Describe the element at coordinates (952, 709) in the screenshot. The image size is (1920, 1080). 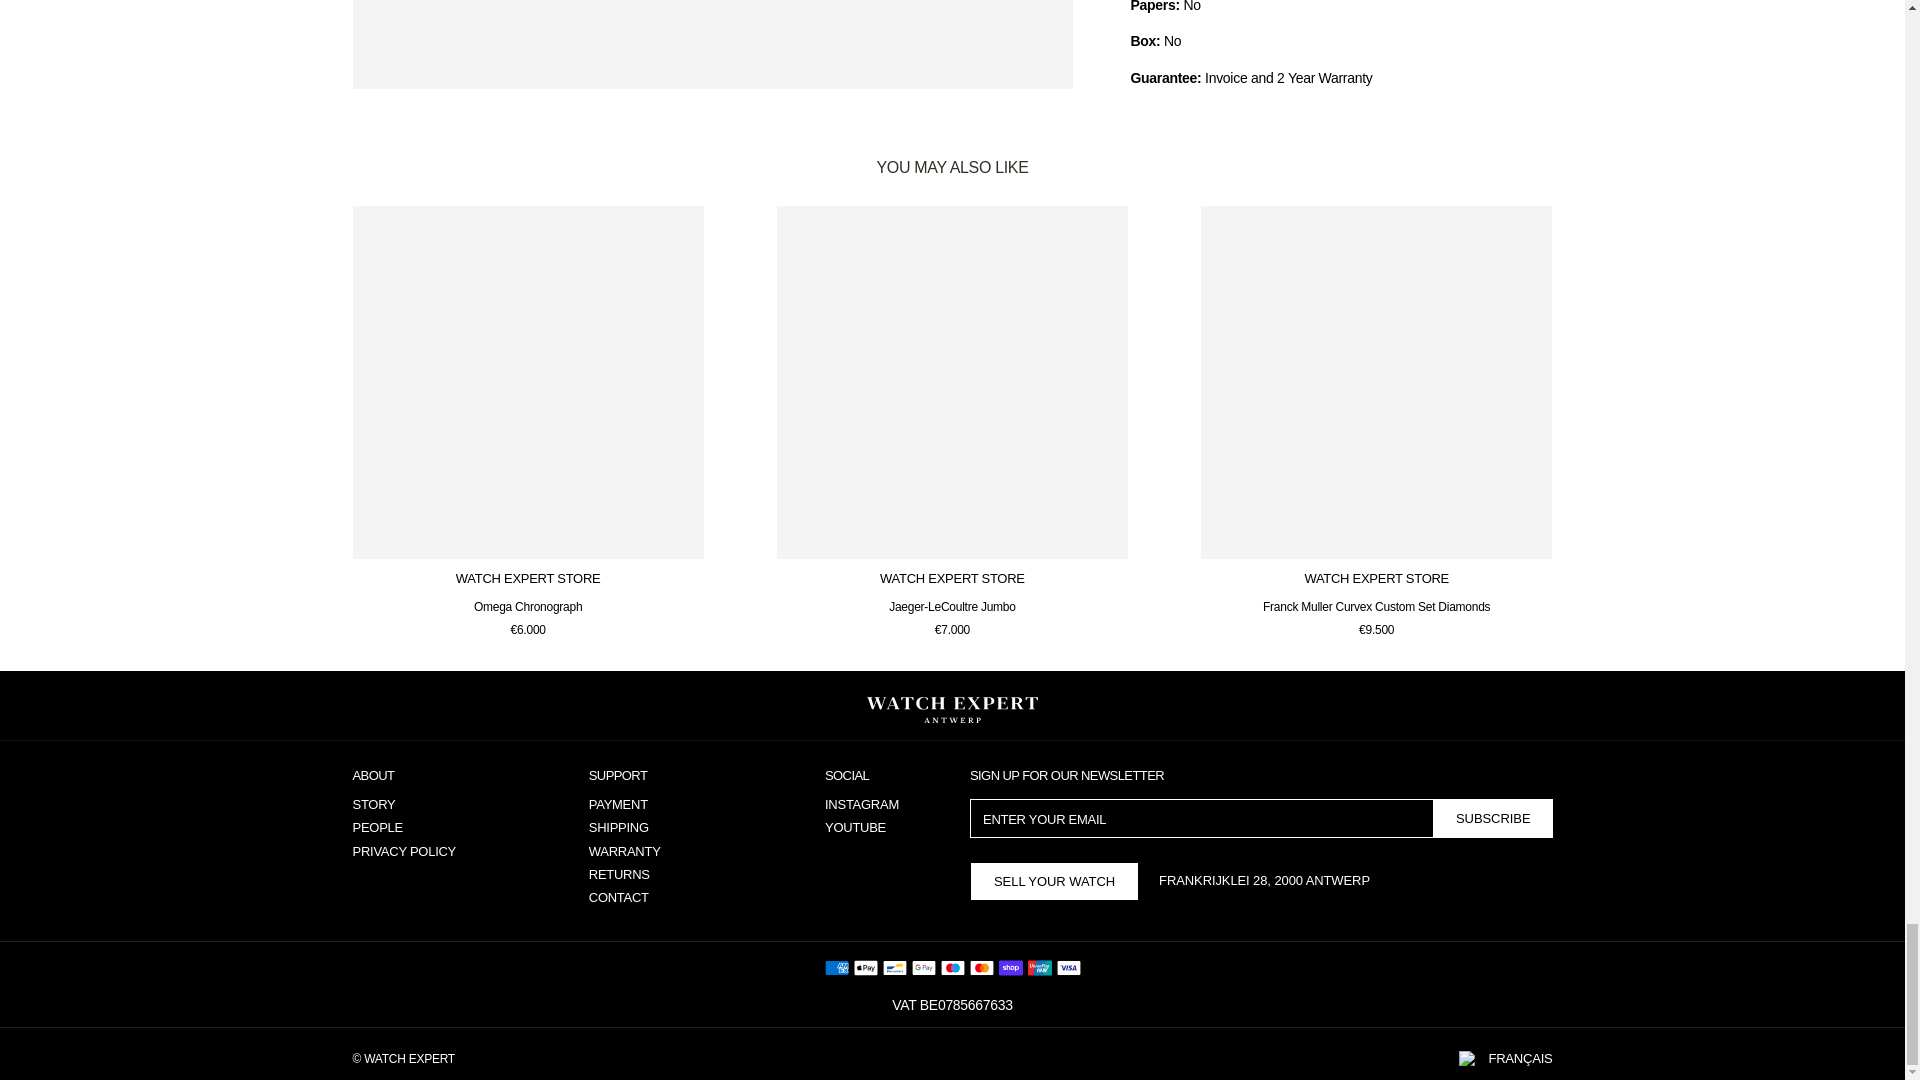
I see `Watch Expert Antwerp` at that location.